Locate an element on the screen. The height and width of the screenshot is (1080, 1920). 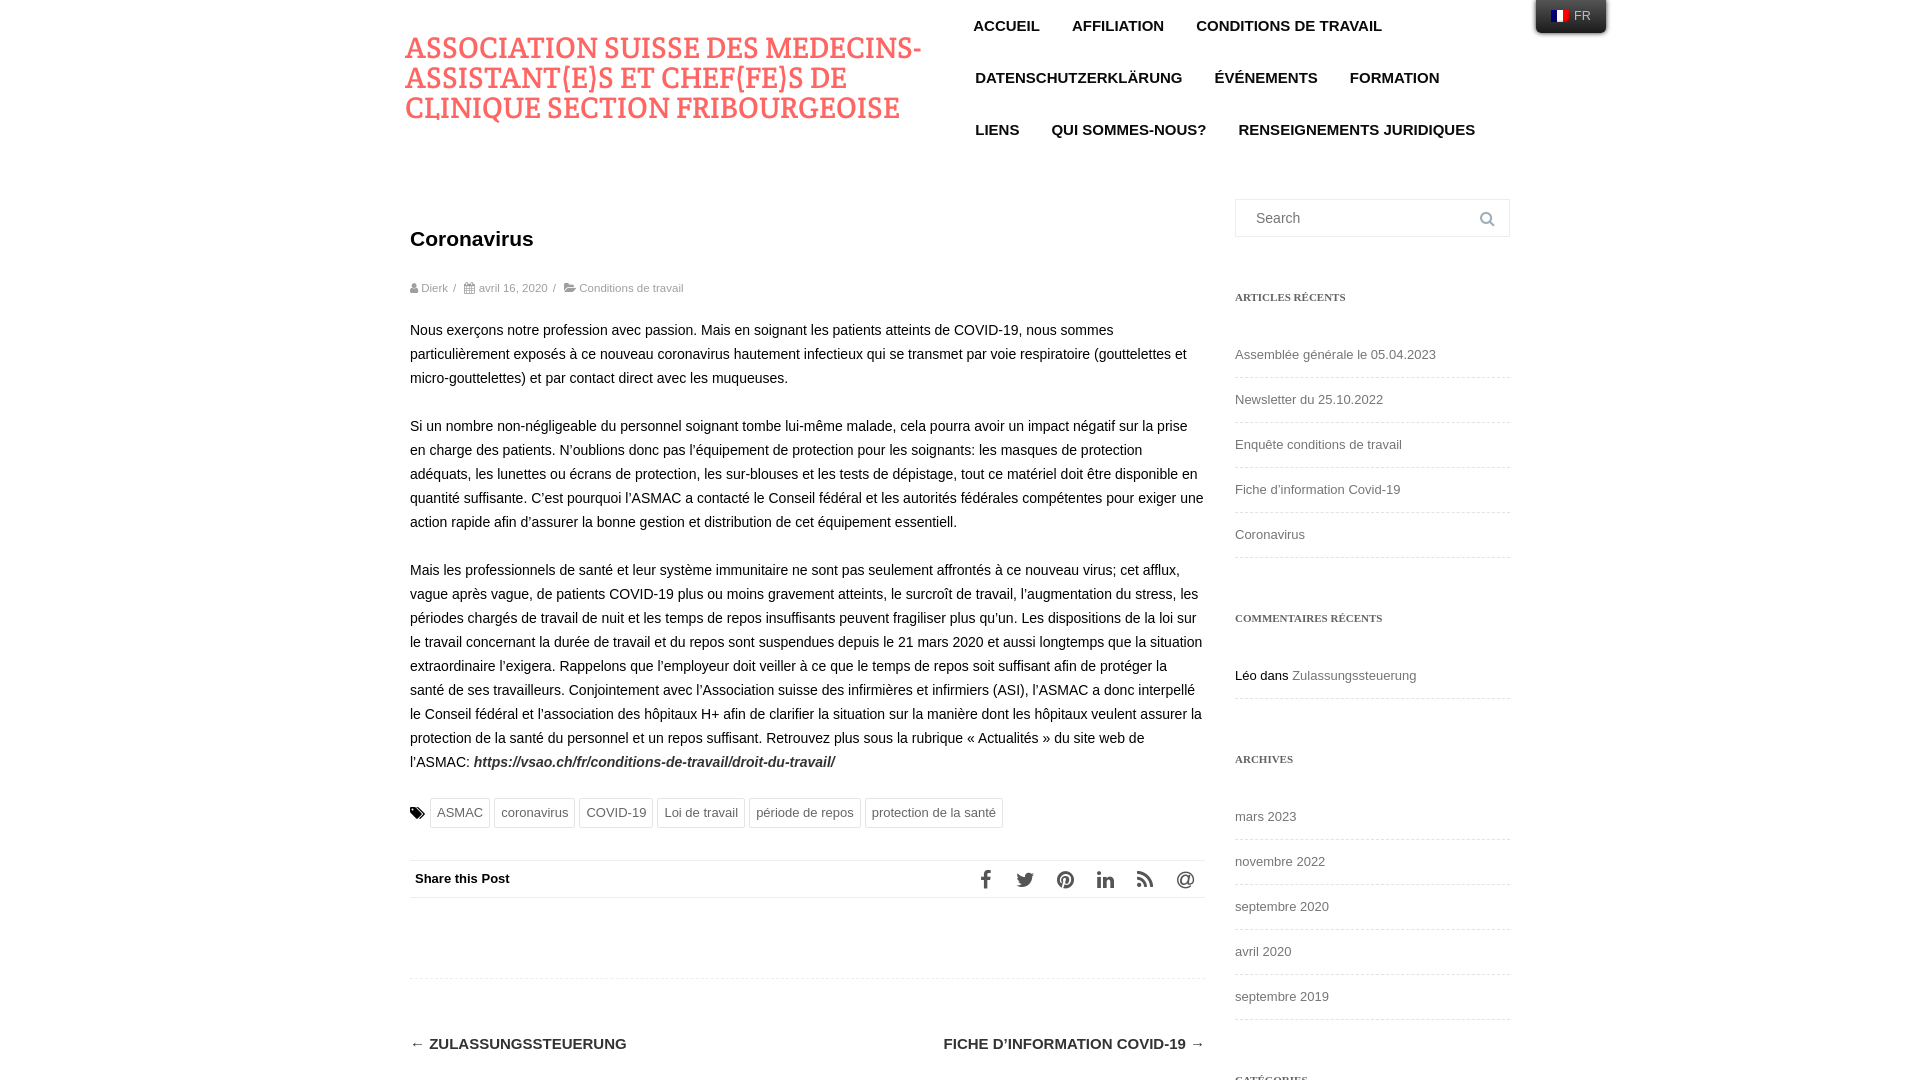
Coronavirus is located at coordinates (1270, 534).